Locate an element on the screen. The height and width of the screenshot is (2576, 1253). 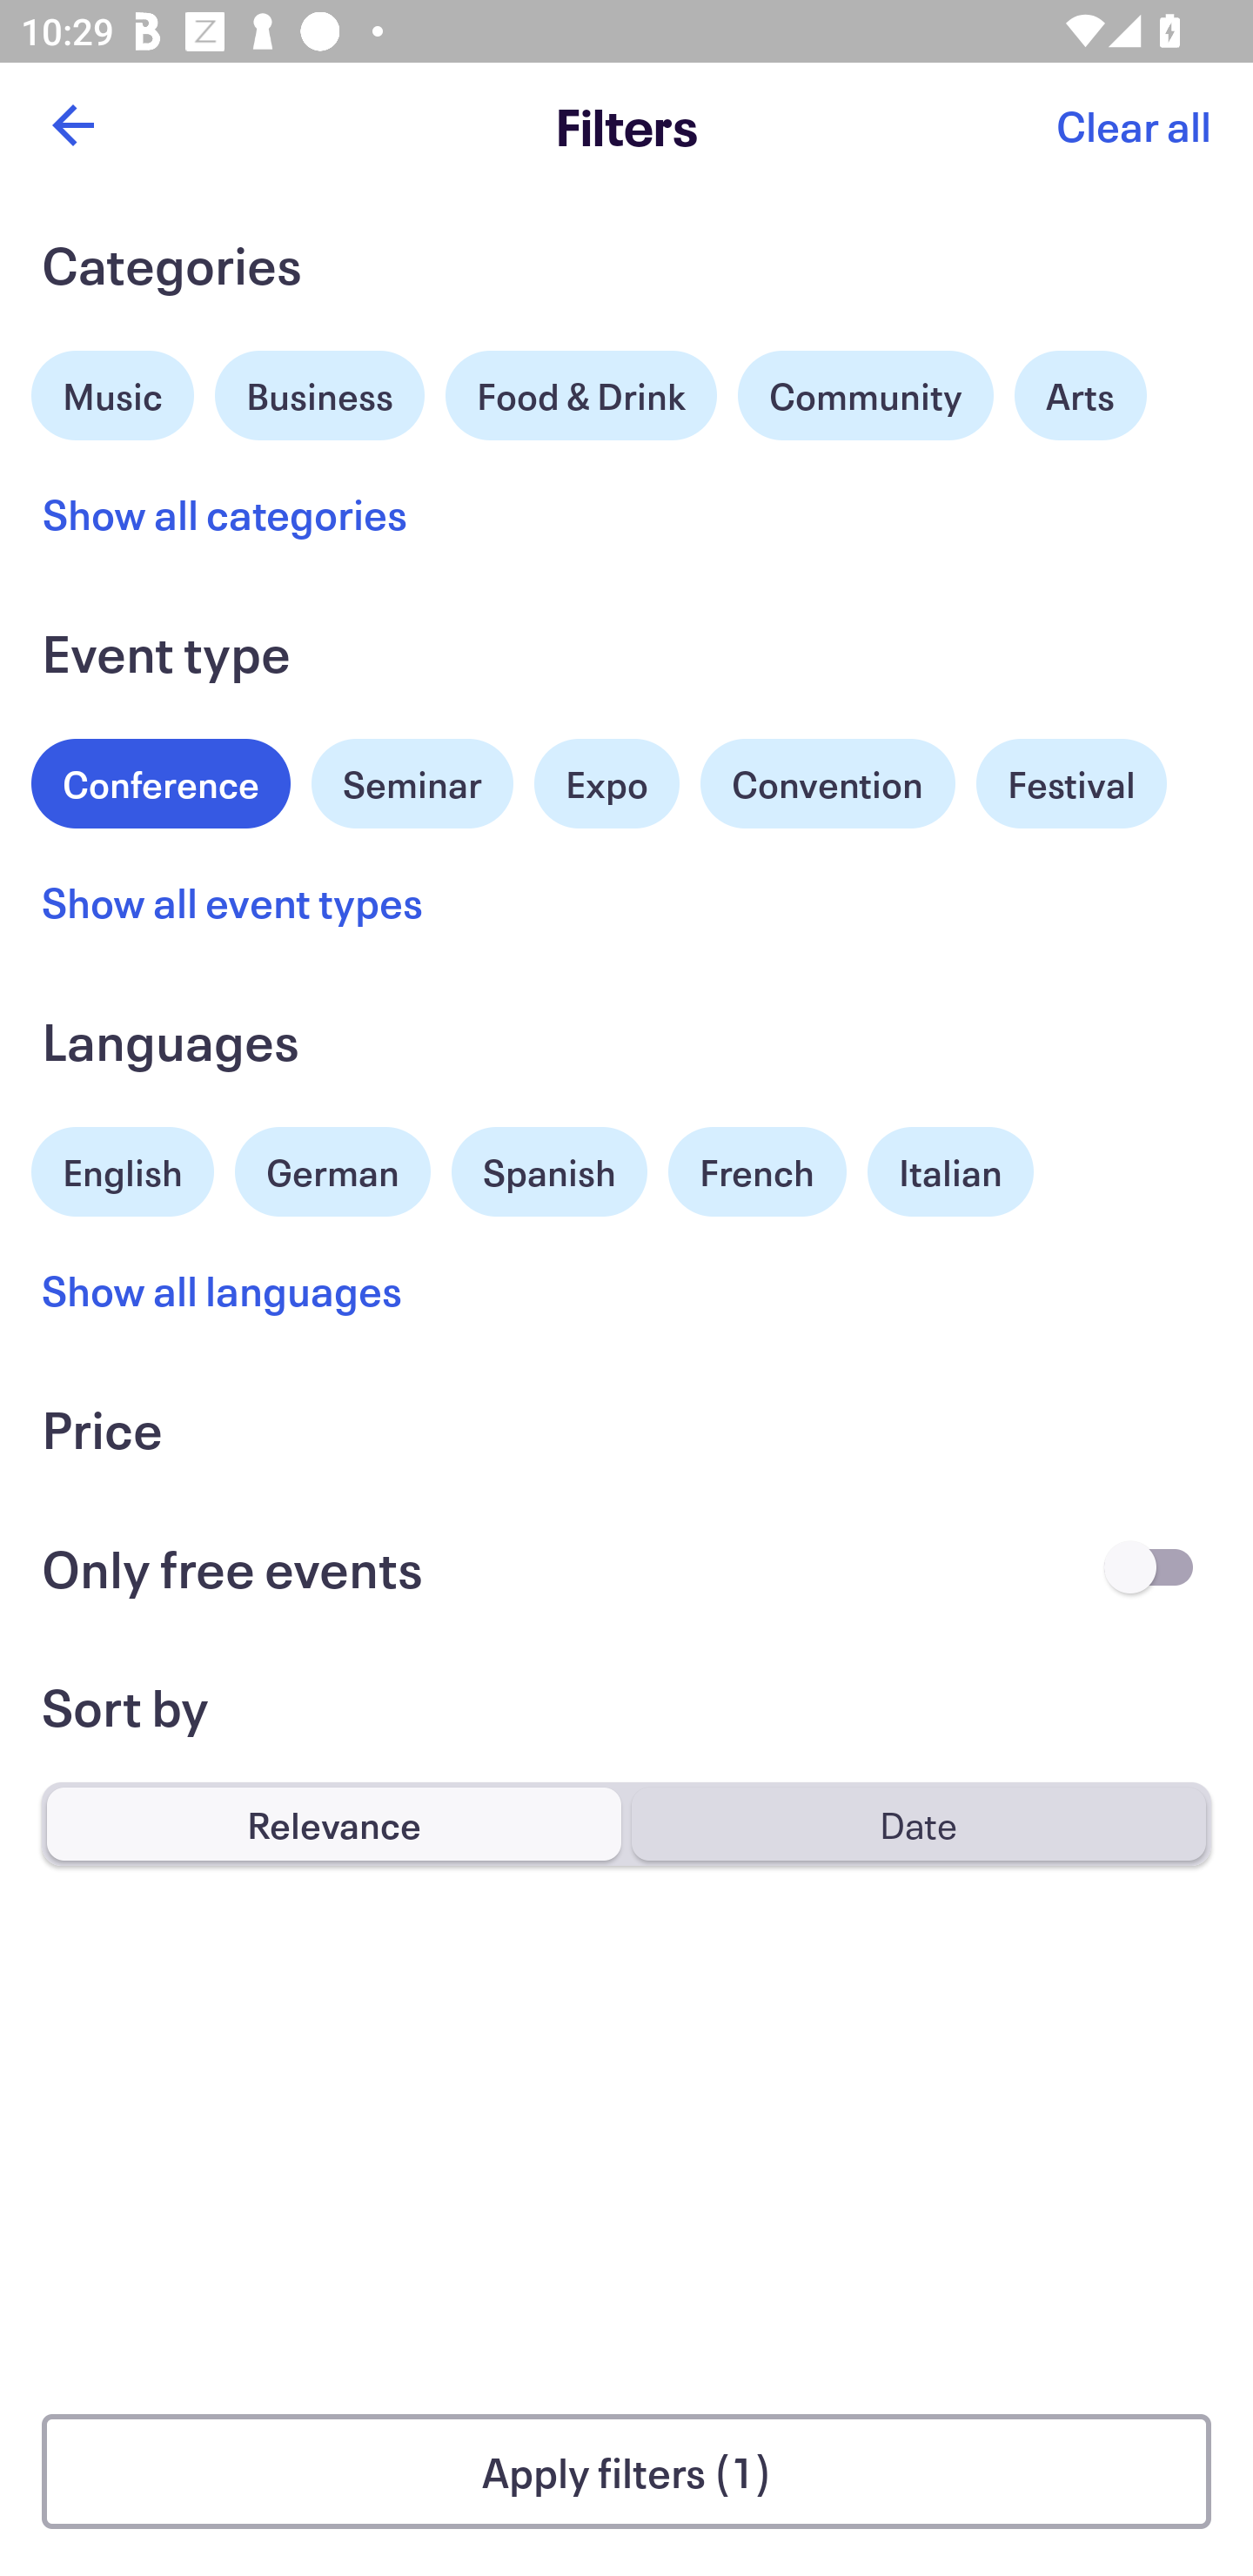
Spanish is located at coordinates (549, 1171).